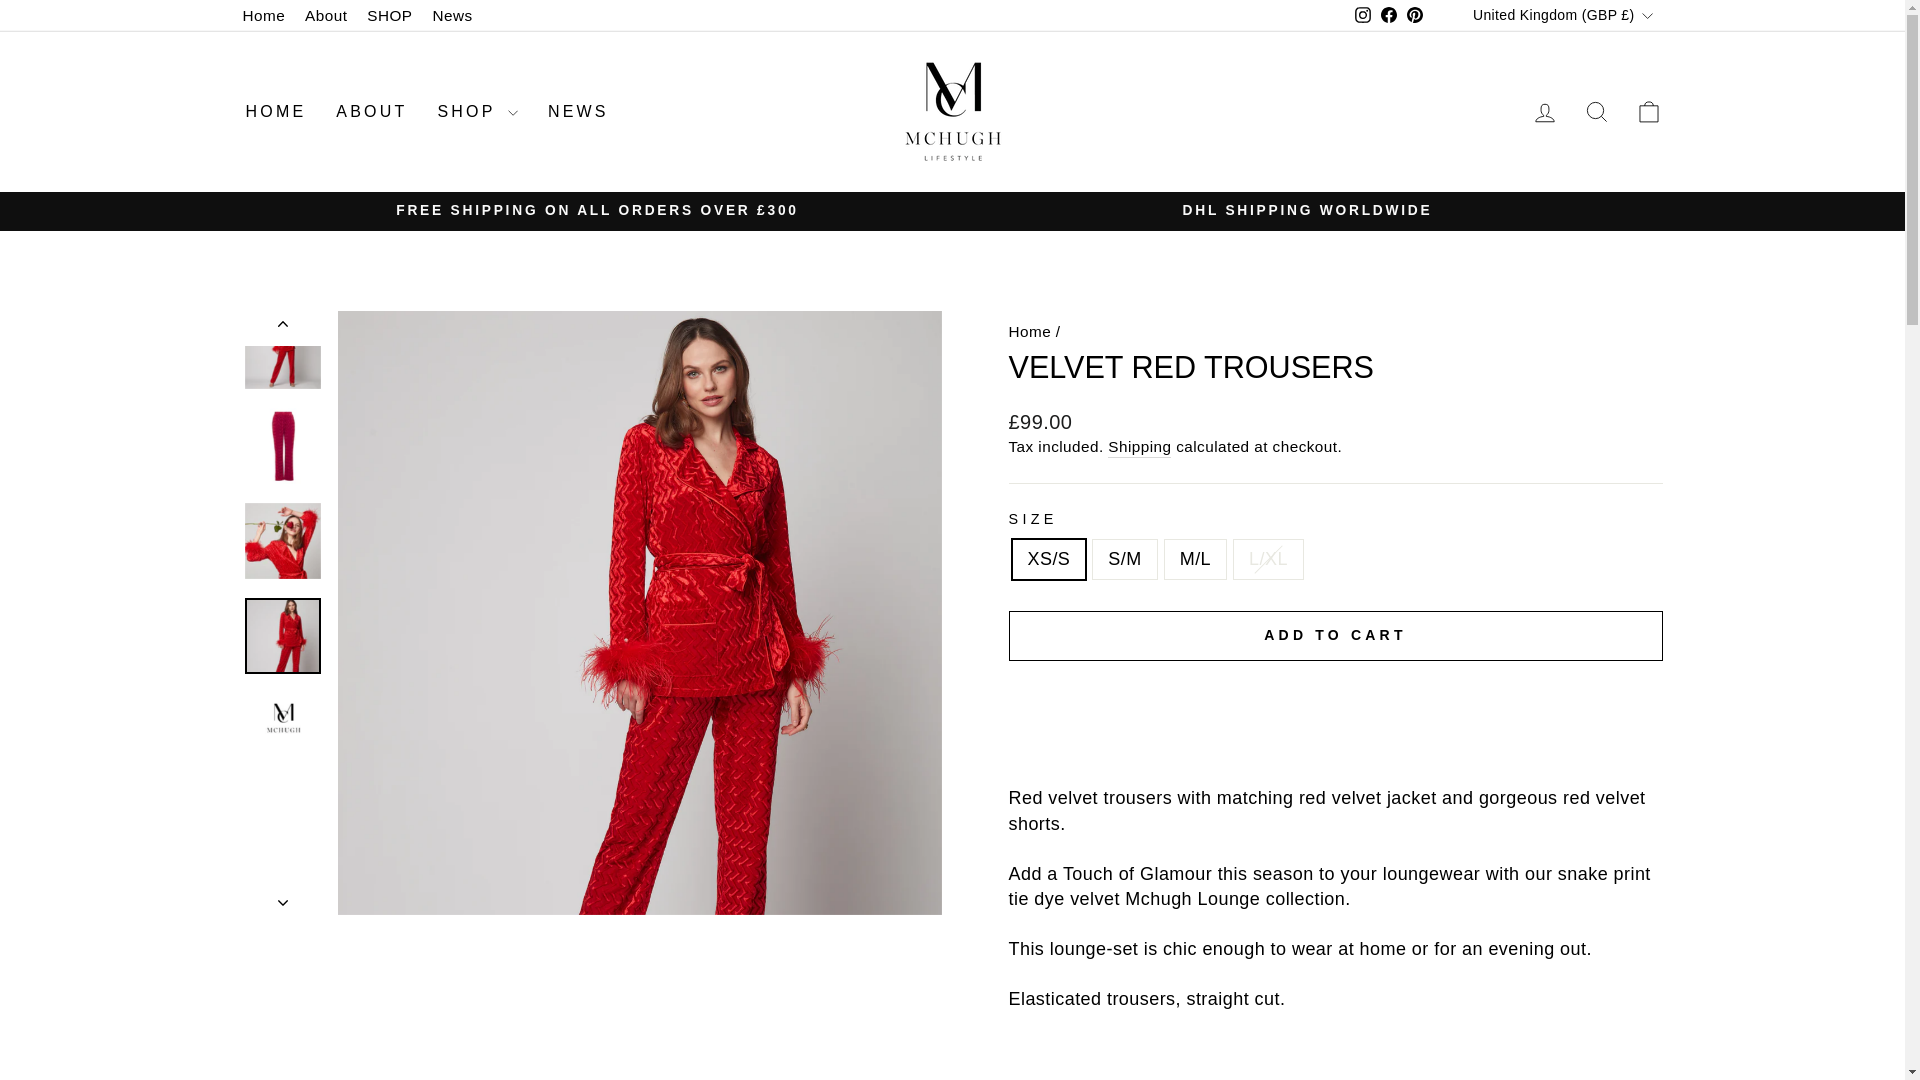  What do you see at coordinates (1544, 113) in the screenshot?
I see `ACCOUNT` at bounding box center [1544, 113].